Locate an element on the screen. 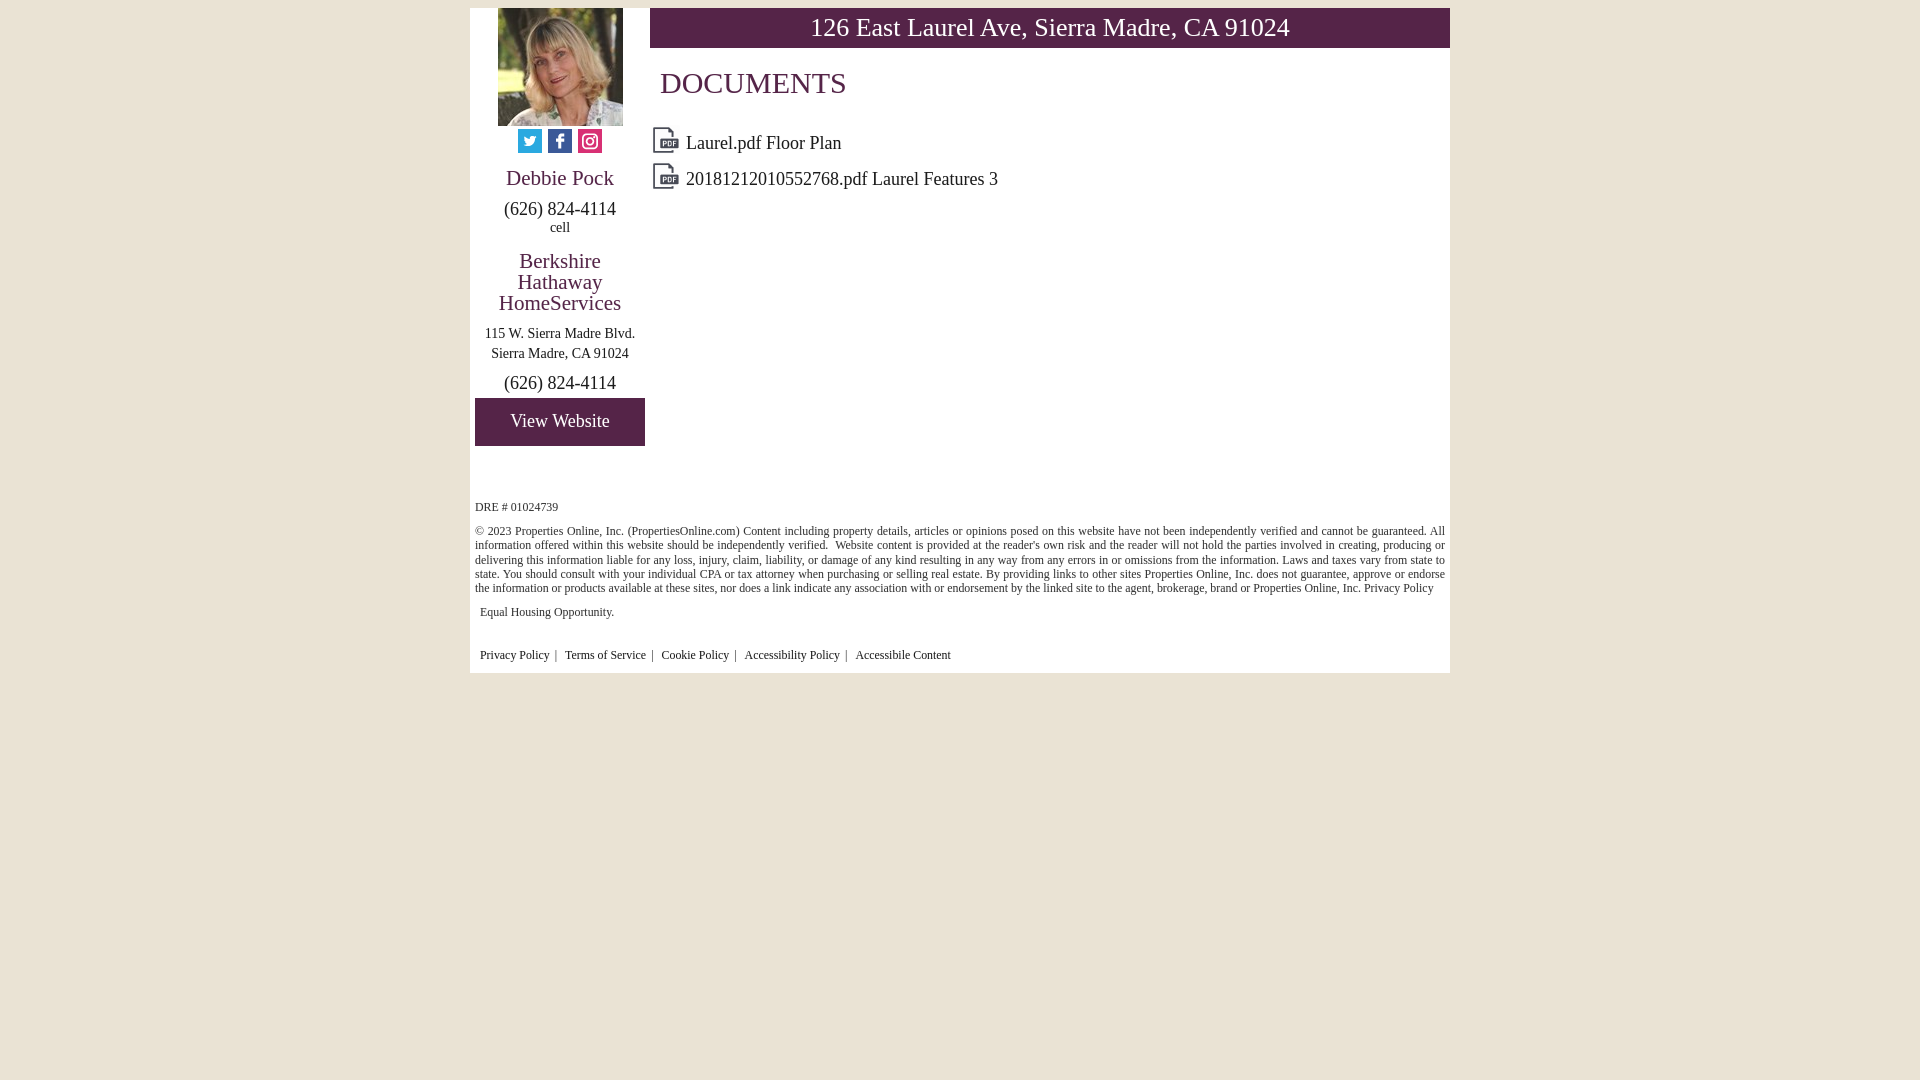 This screenshot has height=1080, width=1920. 20181212010552768.pdf Laurel Features 3 is located at coordinates (842, 179).